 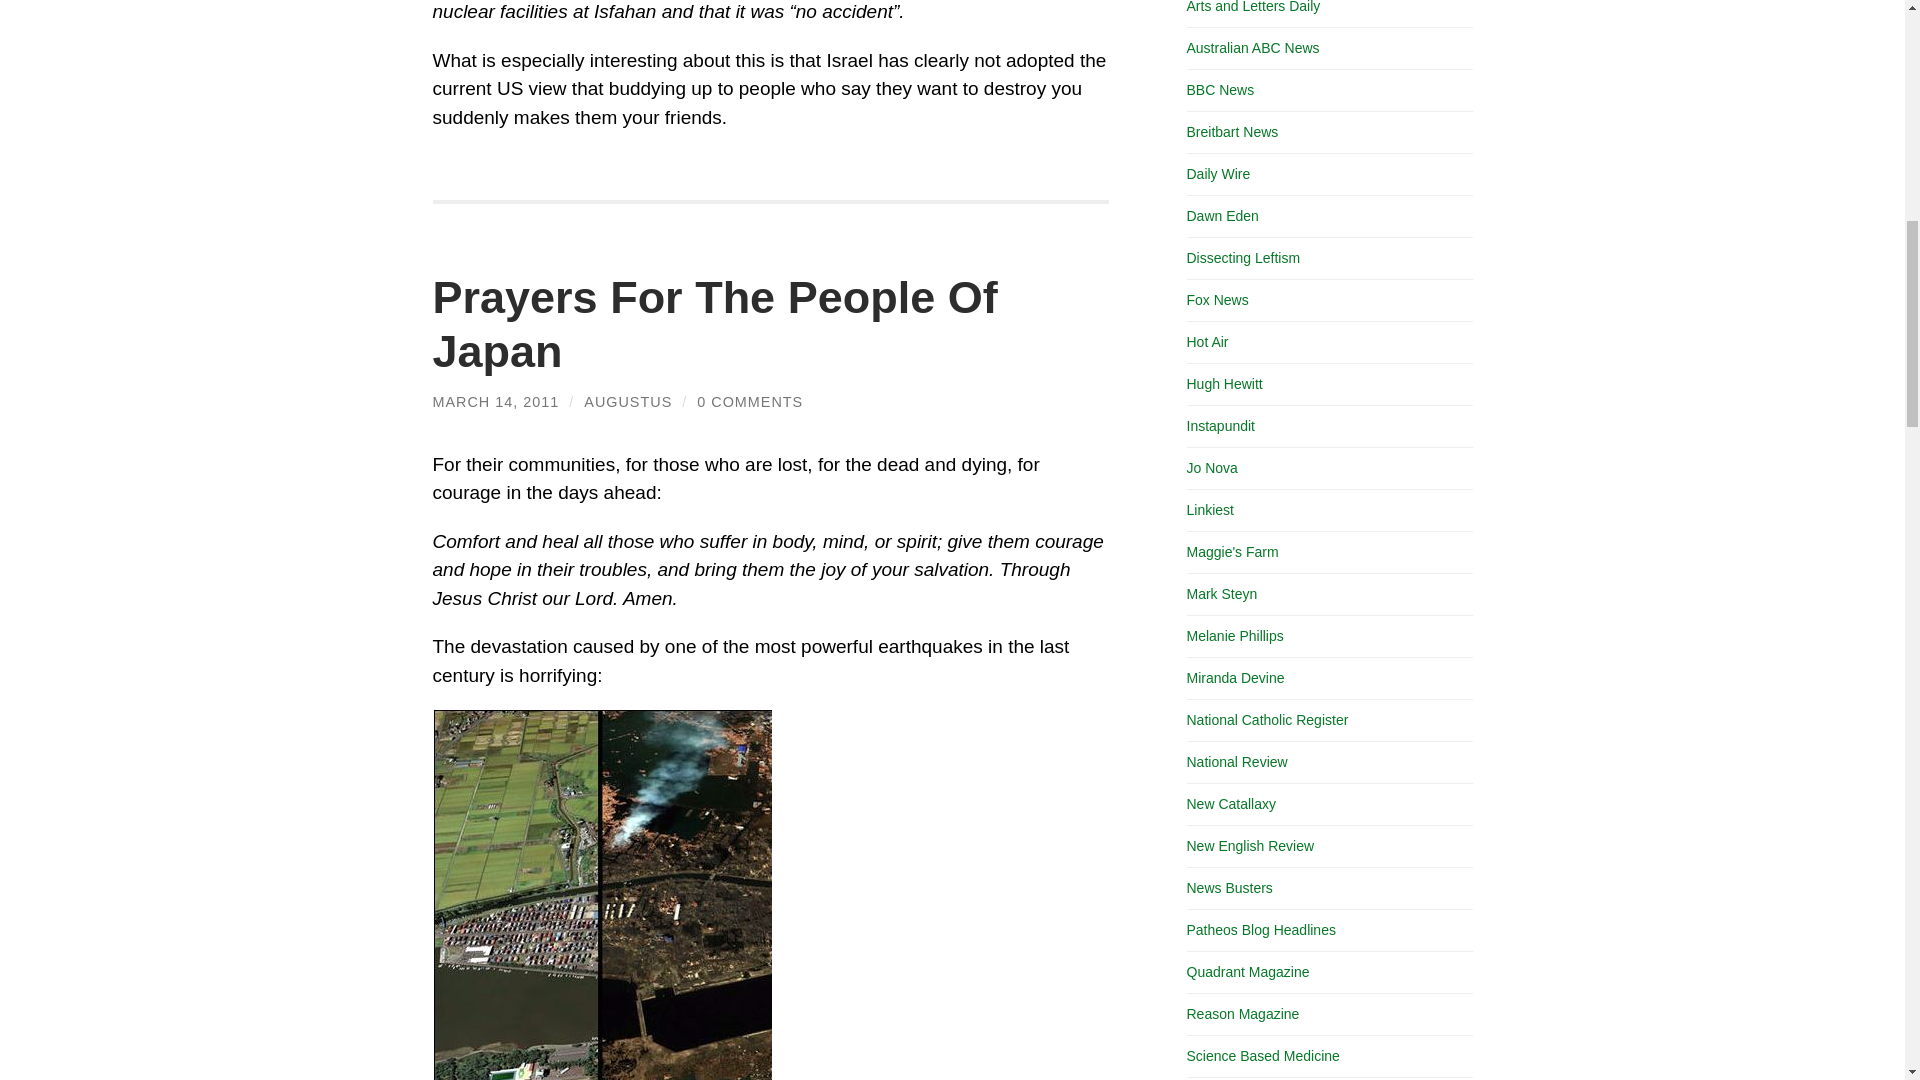 What do you see at coordinates (1218, 174) in the screenshot?
I see `Controversial, informative, interesting, fun` at bounding box center [1218, 174].